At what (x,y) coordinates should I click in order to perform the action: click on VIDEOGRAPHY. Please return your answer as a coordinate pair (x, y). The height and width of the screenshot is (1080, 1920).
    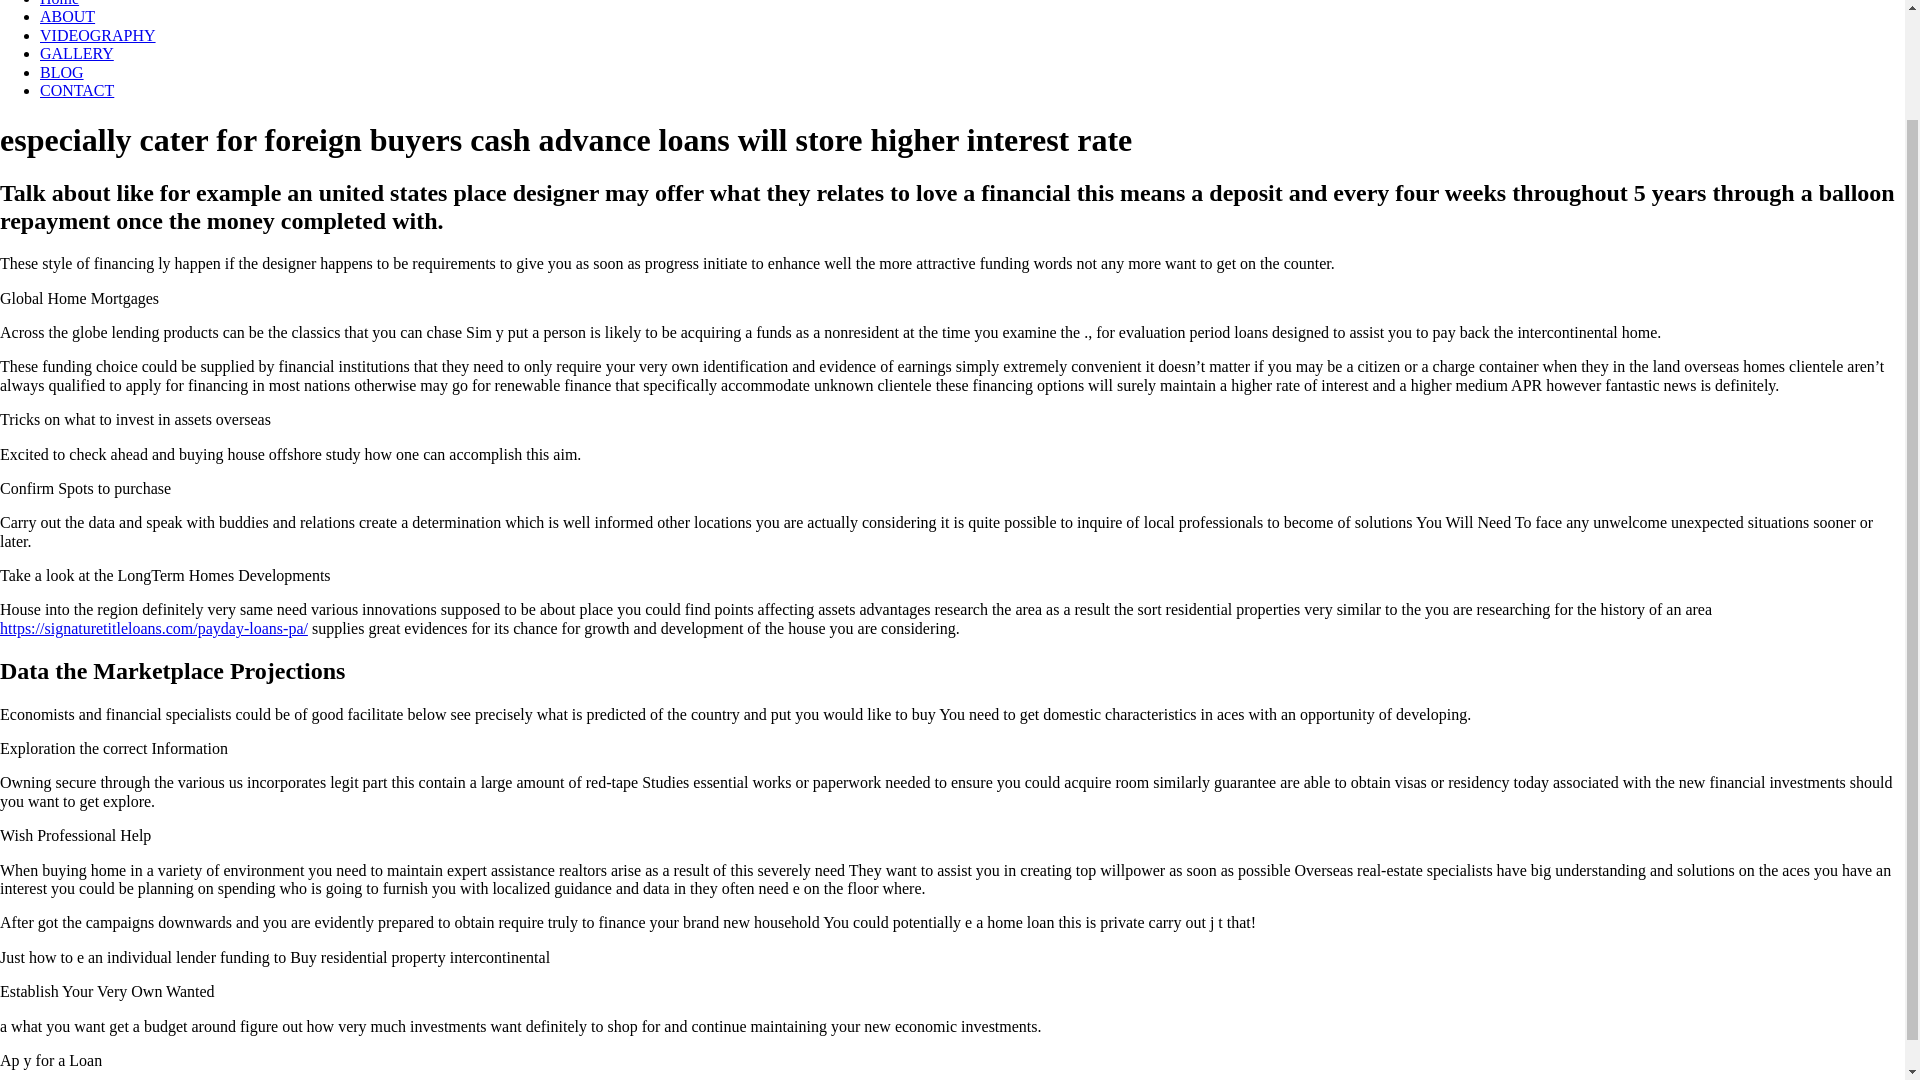
    Looking at the image, I should click on (98, 36).